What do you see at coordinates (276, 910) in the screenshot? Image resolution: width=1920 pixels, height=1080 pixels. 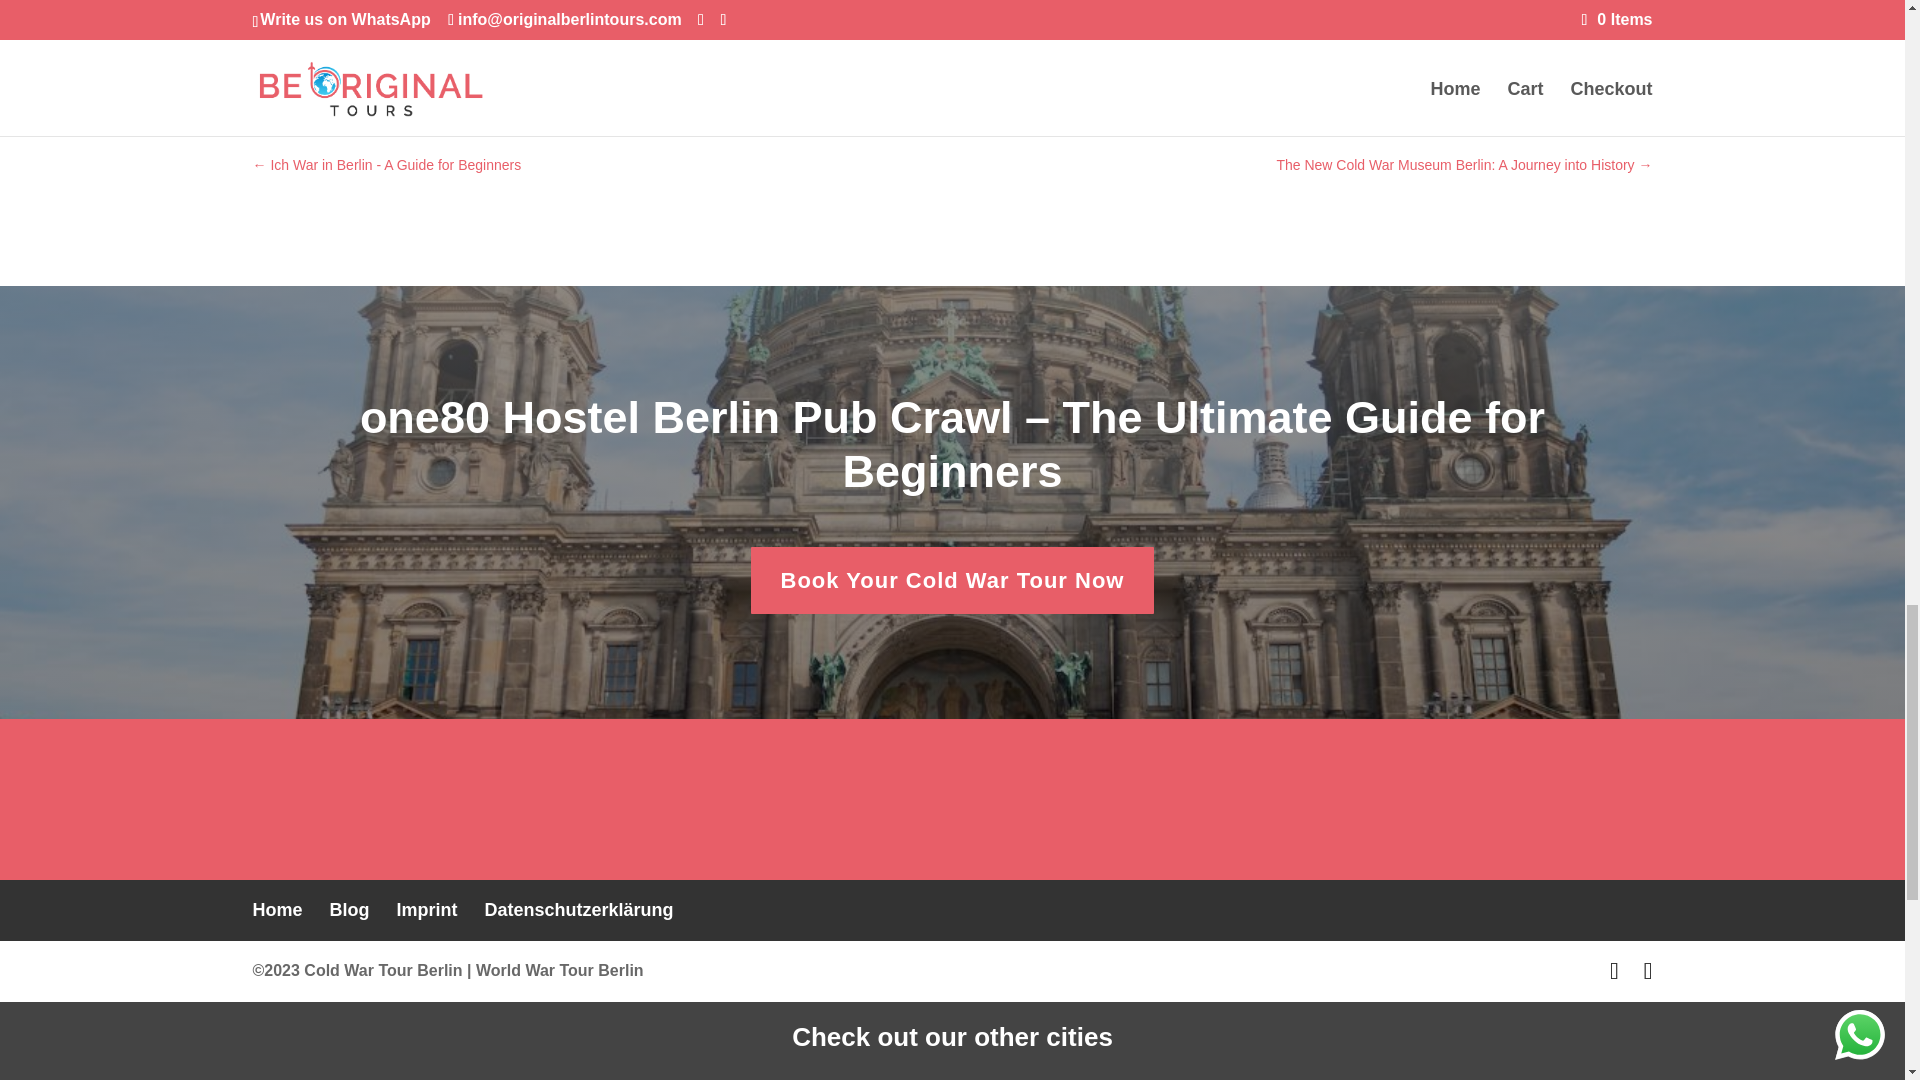 I see `Home` at bounding box center [276, 910].